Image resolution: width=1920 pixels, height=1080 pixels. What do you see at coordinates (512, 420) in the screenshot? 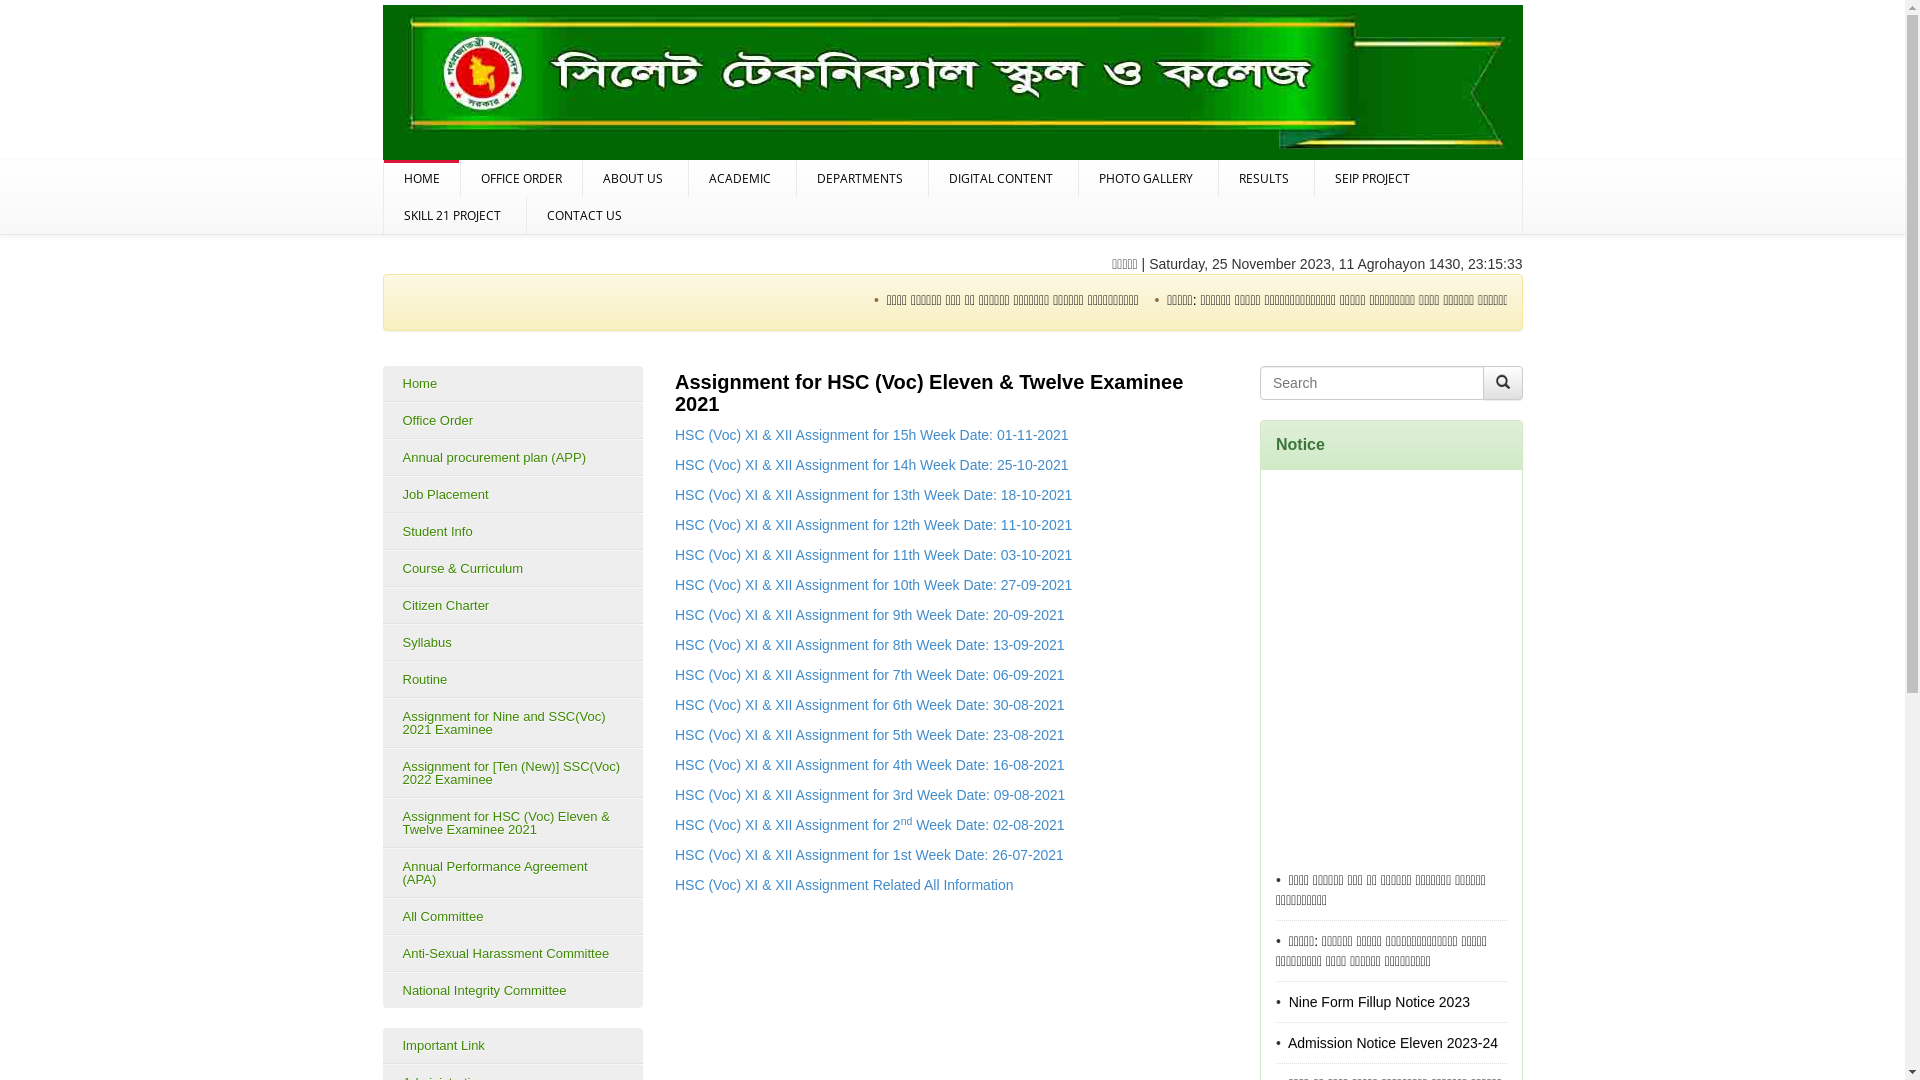
I see `Office Order` at bounding box center [512, 420].